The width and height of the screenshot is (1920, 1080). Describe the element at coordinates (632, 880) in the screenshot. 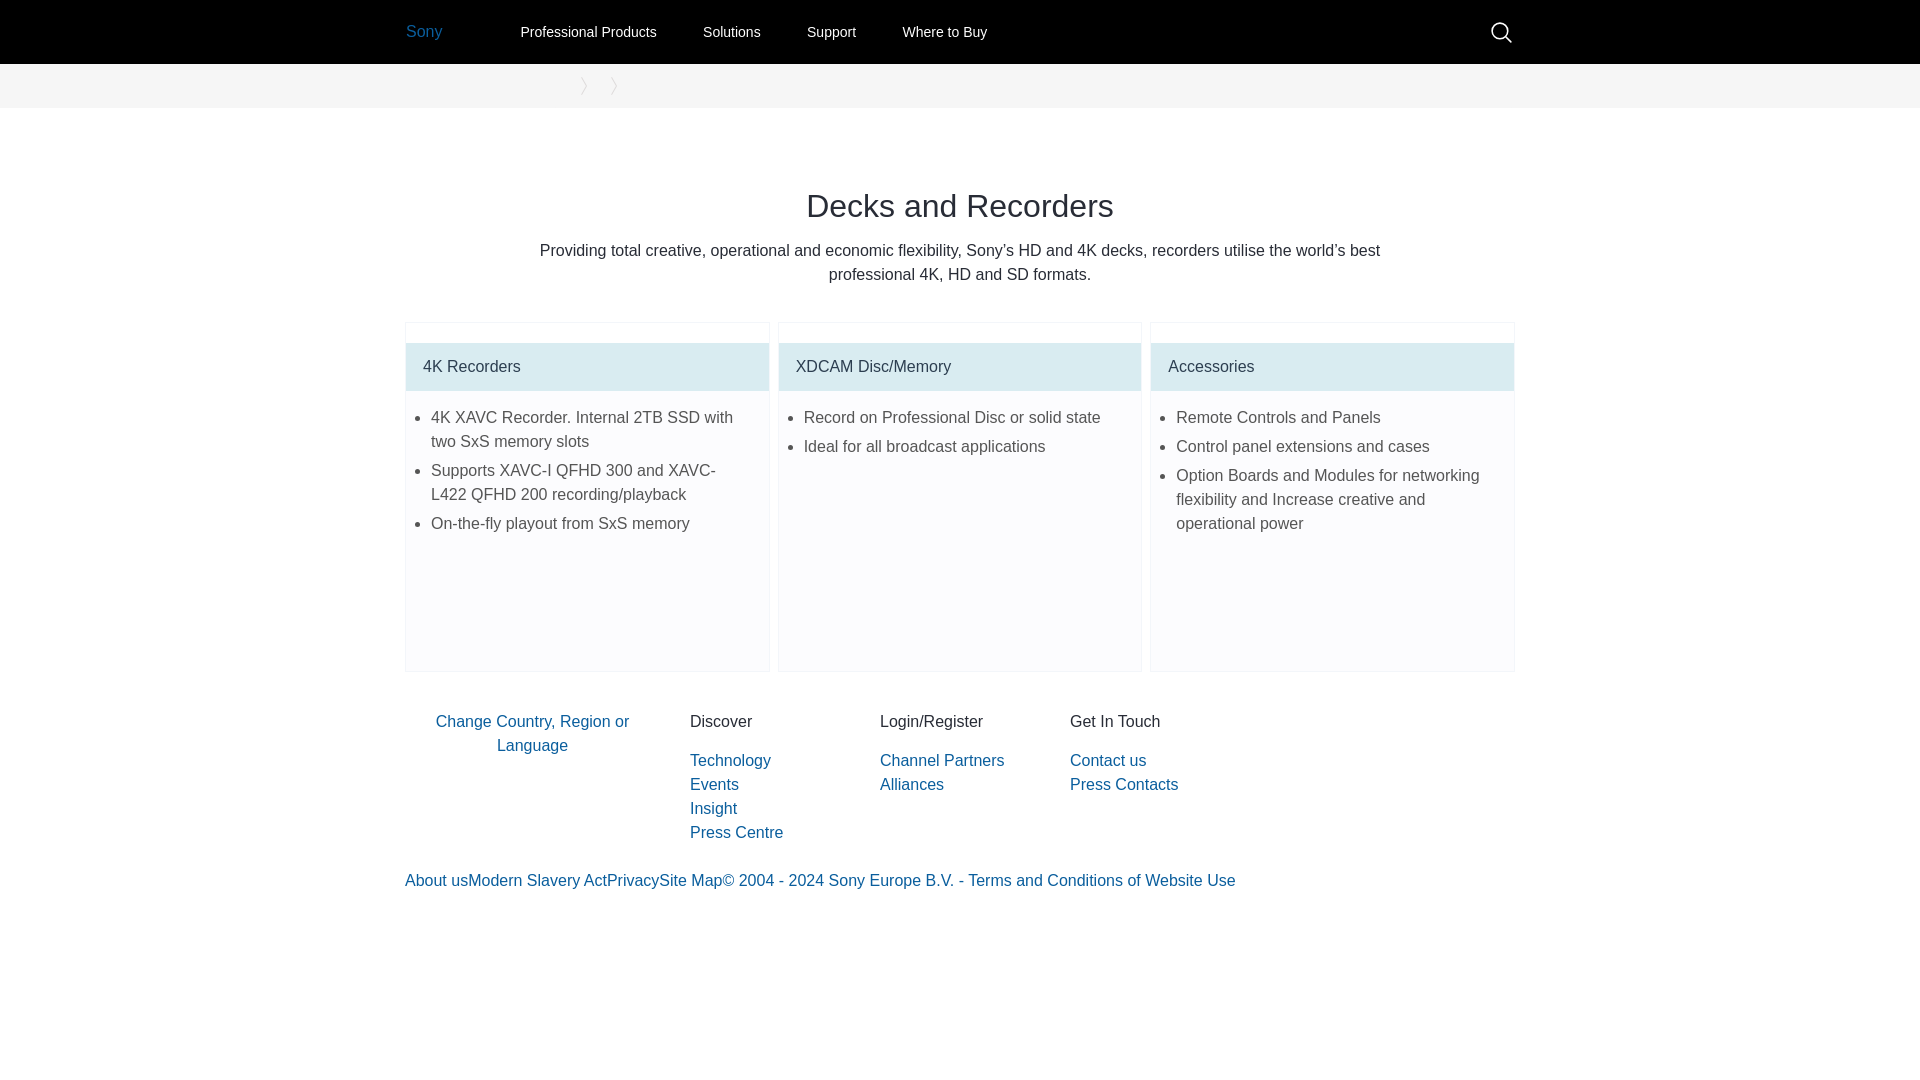

I see `Privacy` at that location.